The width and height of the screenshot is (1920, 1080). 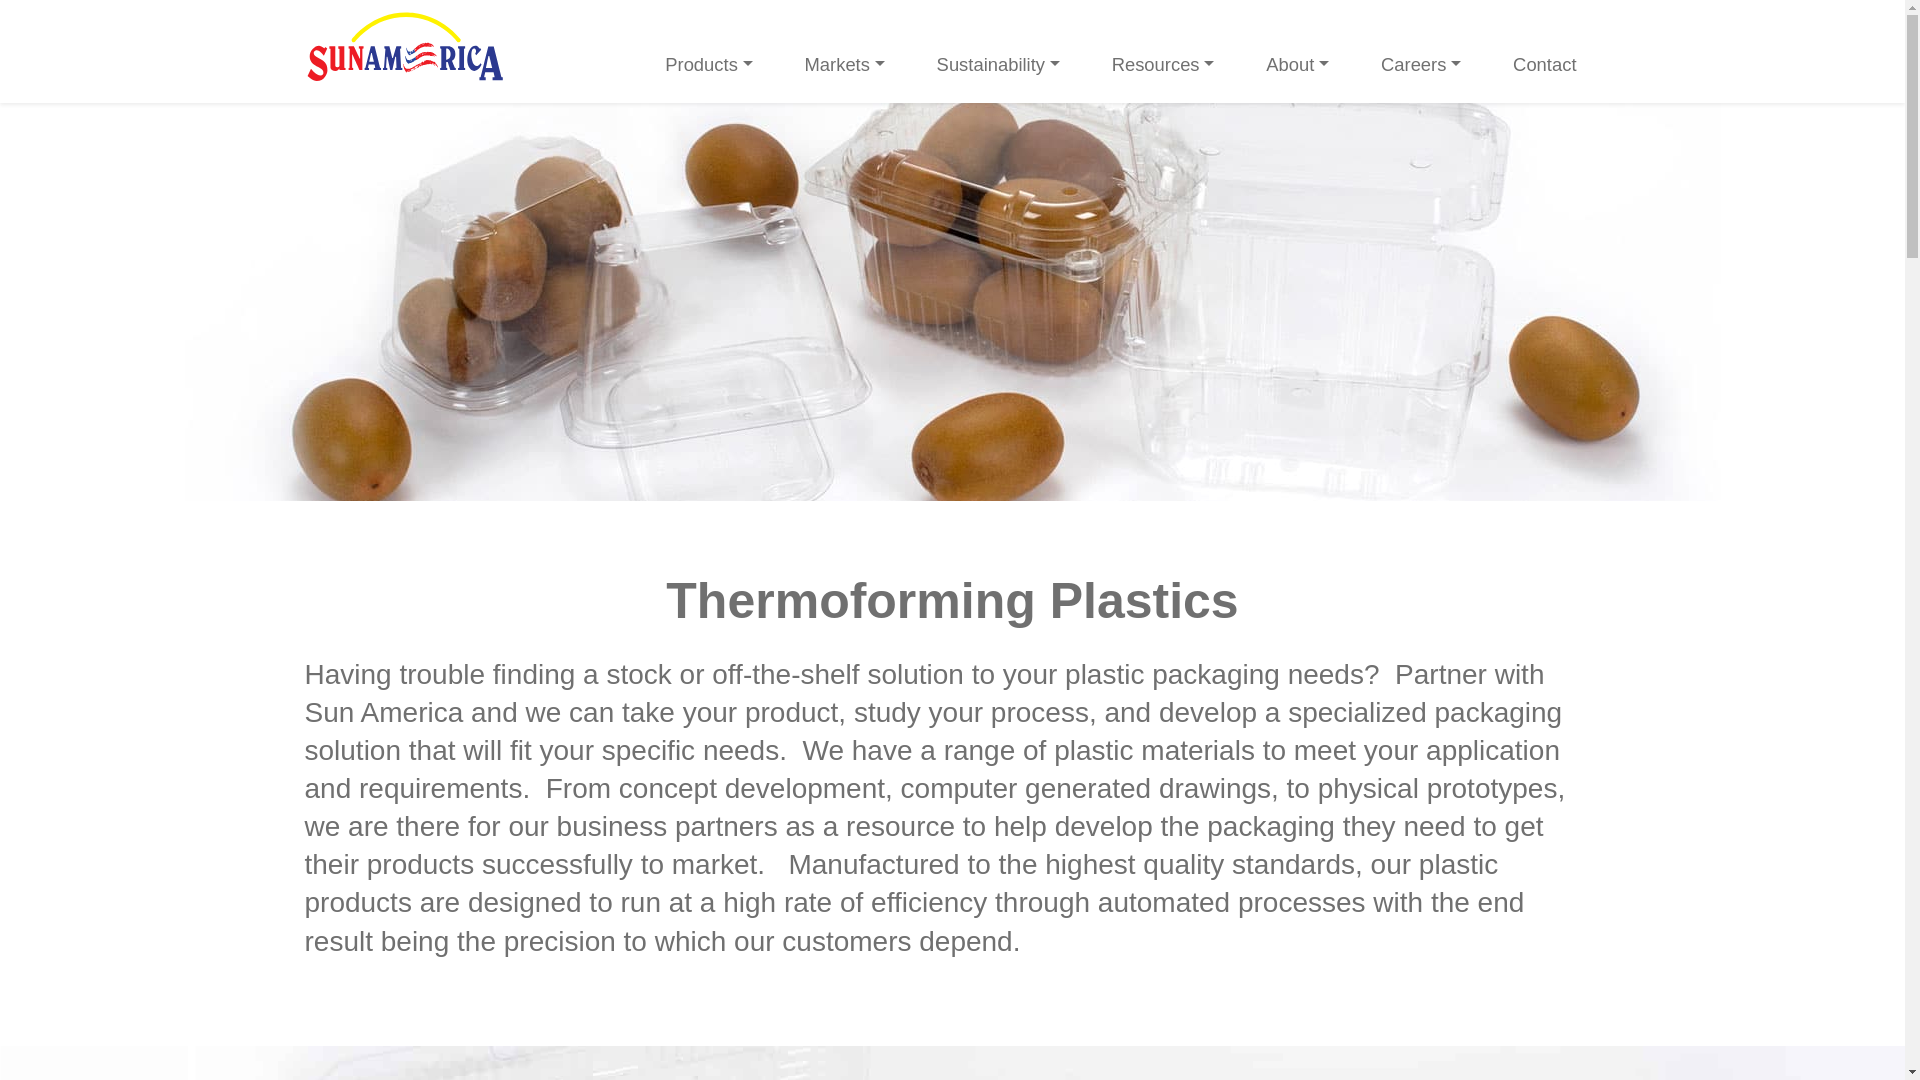 I want to click on Careers, so click(x=1420, y=64).